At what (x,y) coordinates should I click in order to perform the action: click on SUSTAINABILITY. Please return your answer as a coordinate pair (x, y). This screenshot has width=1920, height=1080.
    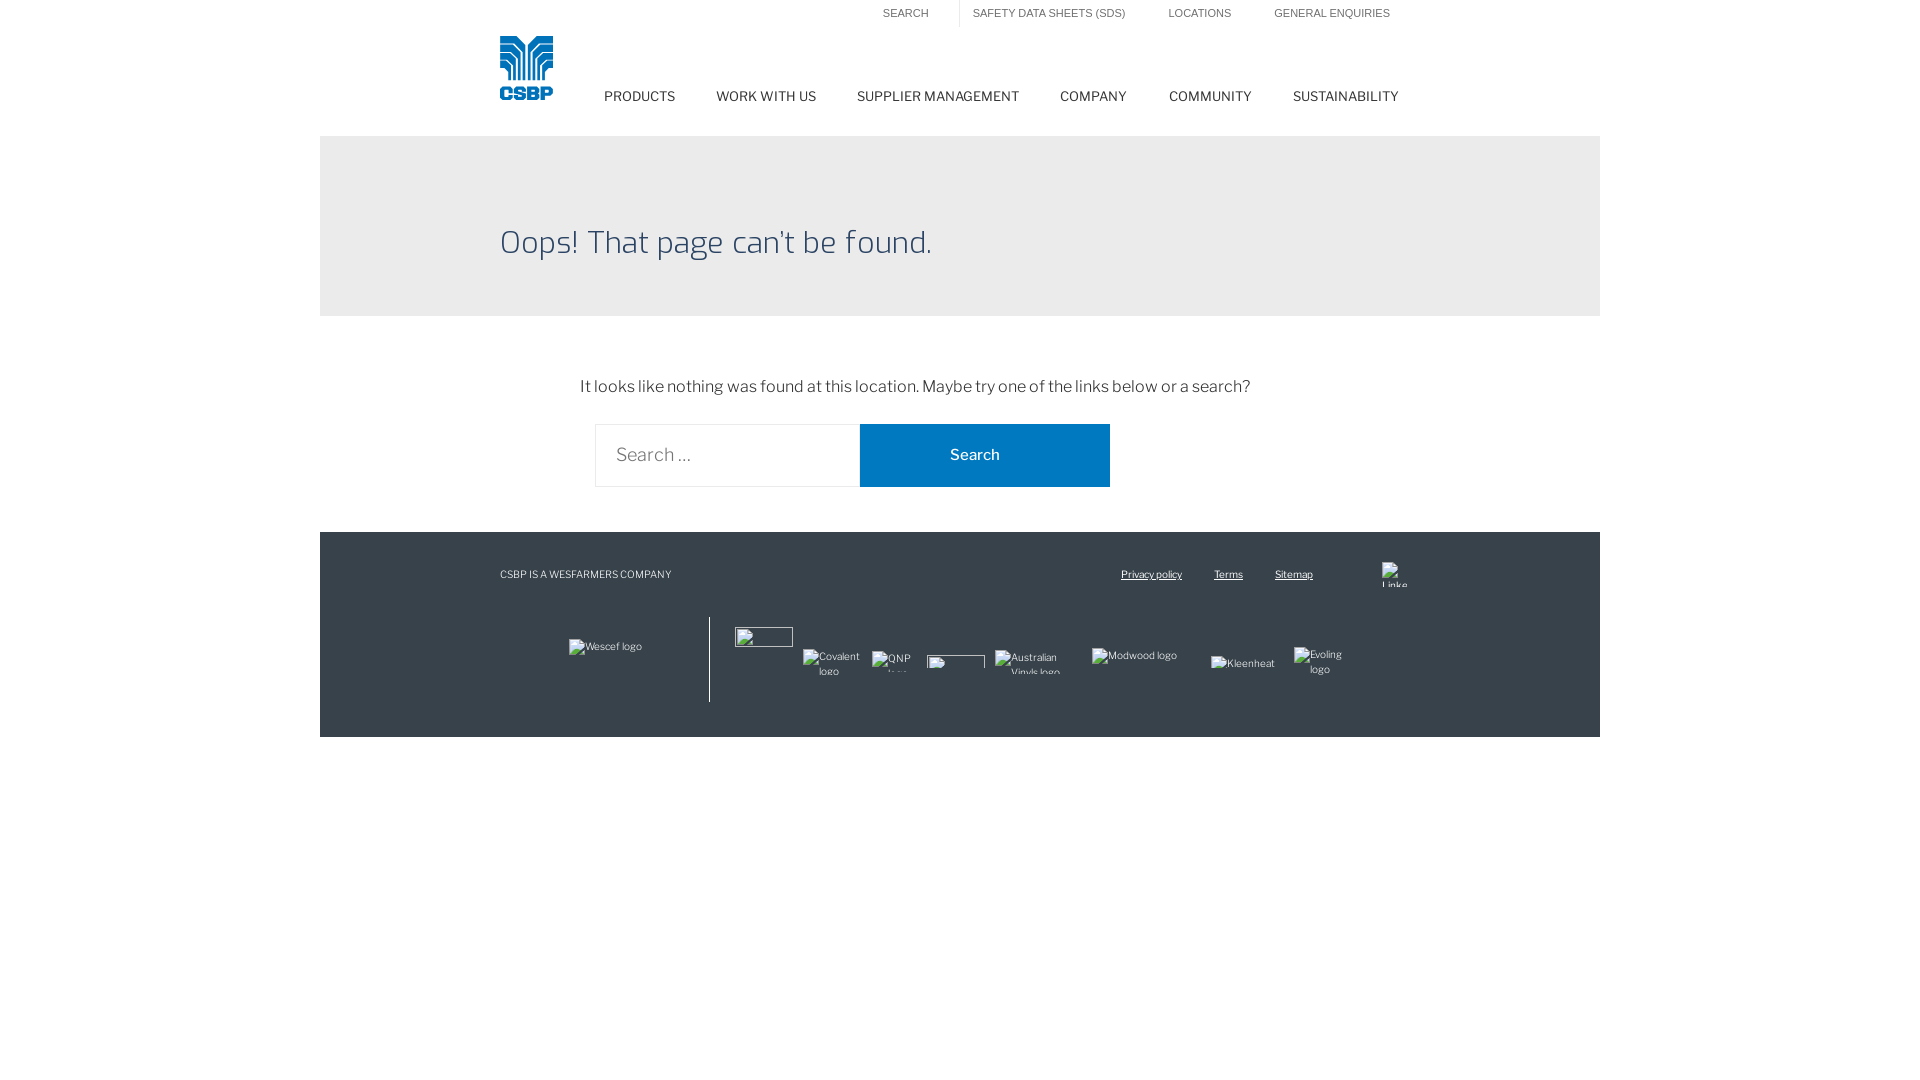
    Looking at the image, I should click on (1346, 101).